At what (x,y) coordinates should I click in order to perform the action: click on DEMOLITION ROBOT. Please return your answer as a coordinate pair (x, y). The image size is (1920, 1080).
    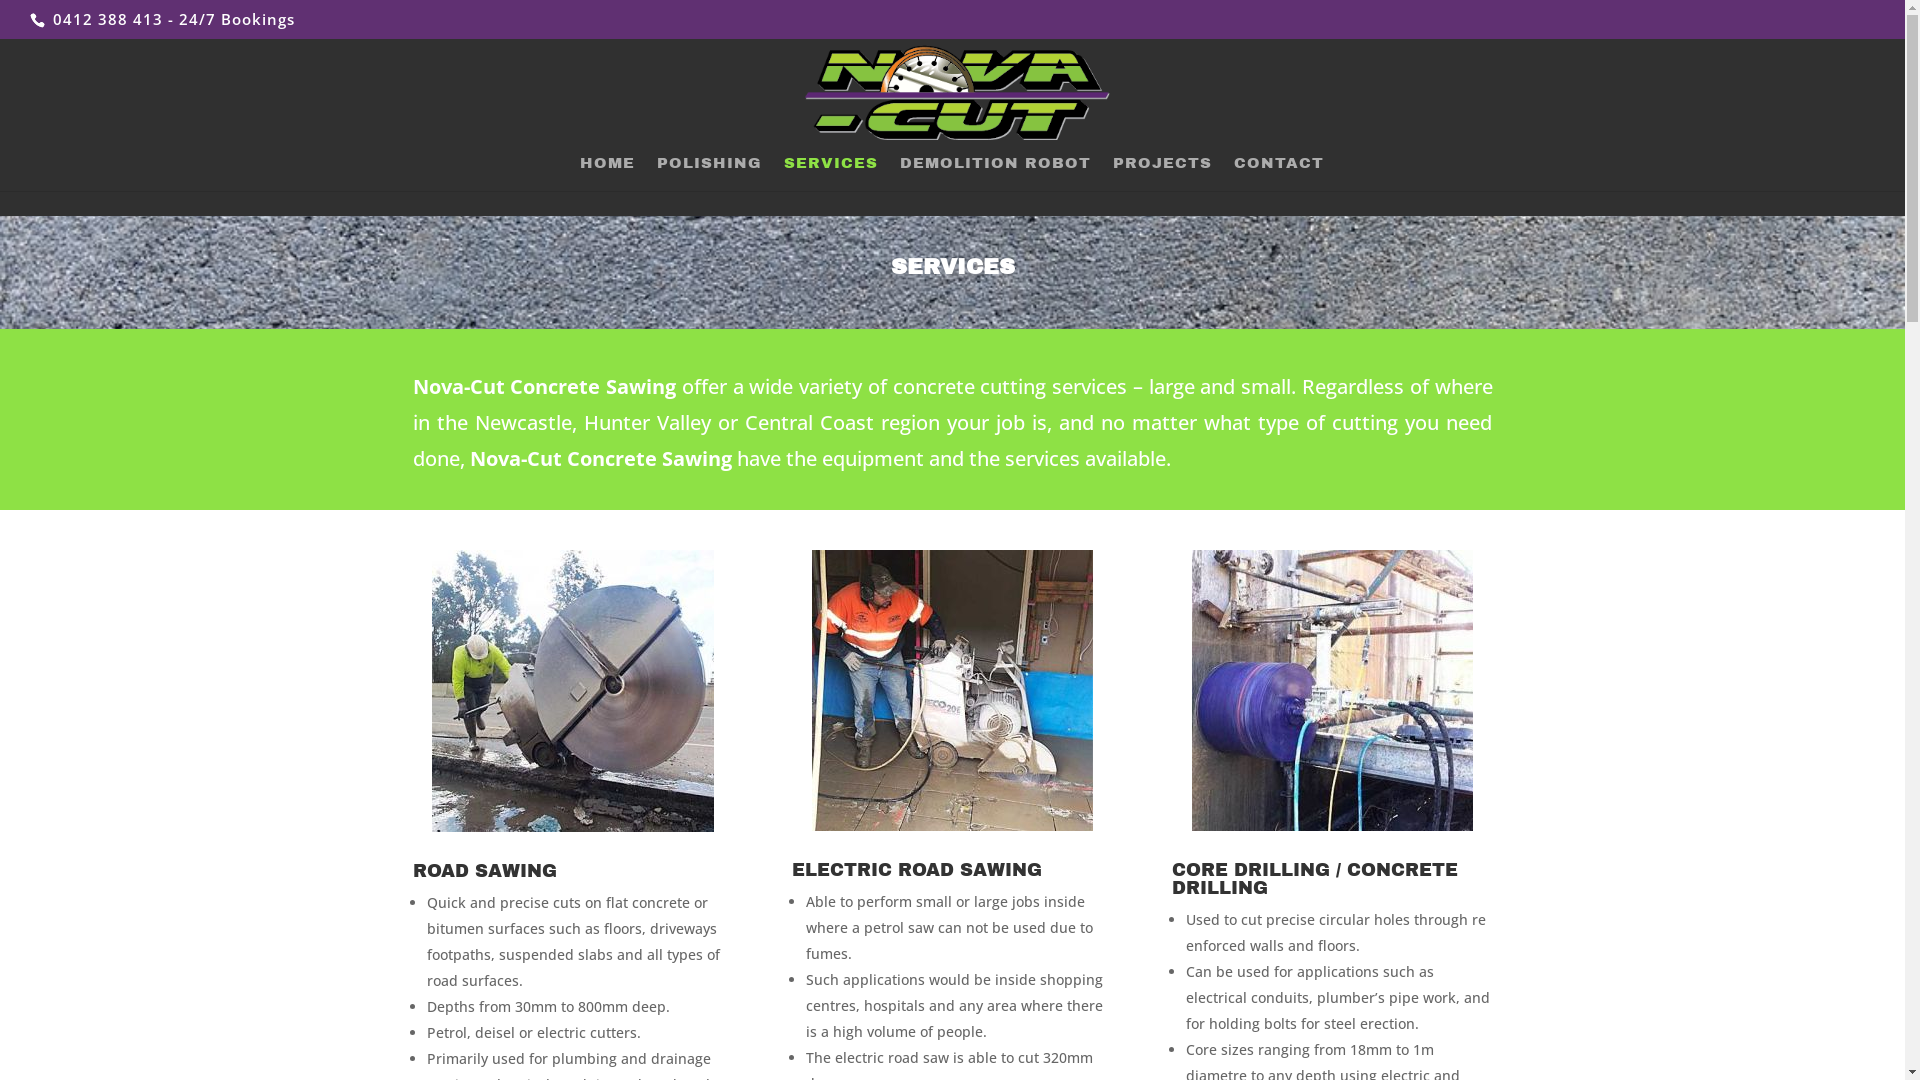
    Looking at the image, I should click on (996, 173).